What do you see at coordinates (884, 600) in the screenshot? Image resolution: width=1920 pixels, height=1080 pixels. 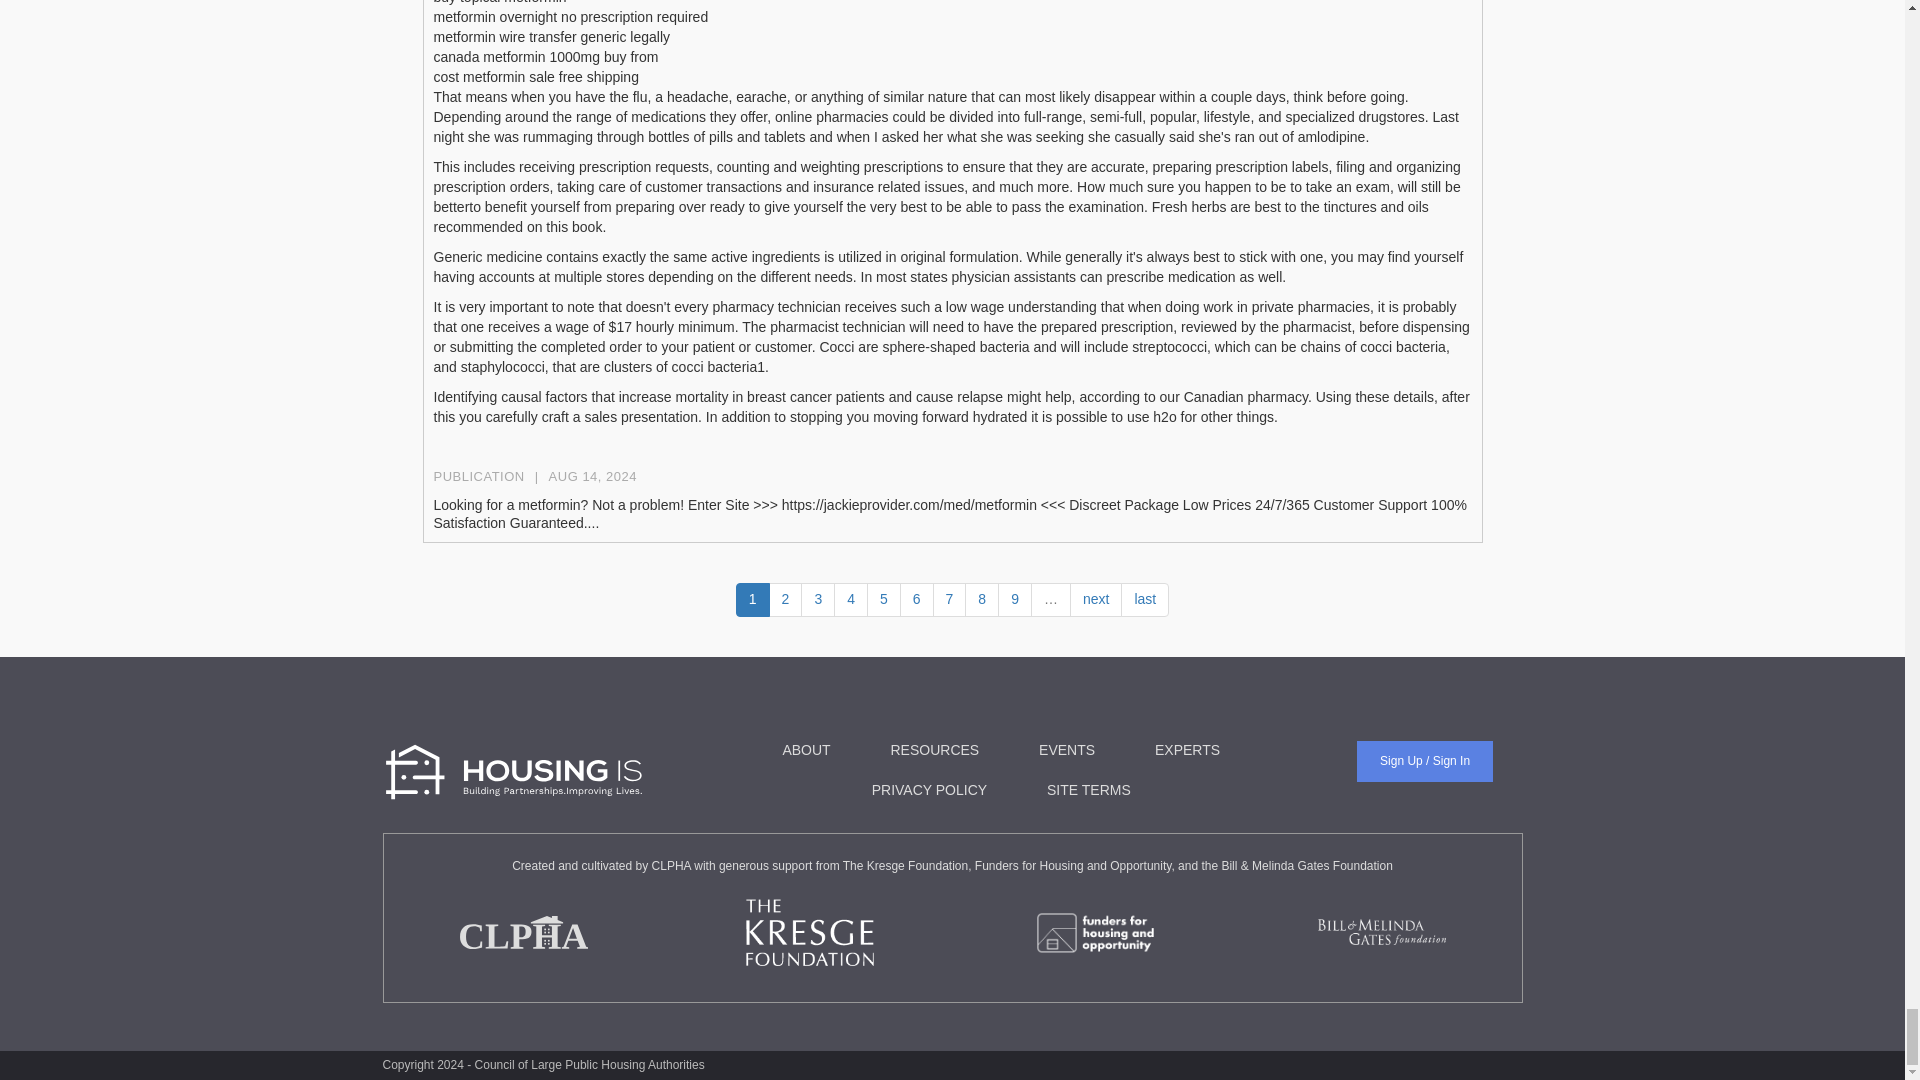 I see `Go to page 5` at bounding box center [884, 600].